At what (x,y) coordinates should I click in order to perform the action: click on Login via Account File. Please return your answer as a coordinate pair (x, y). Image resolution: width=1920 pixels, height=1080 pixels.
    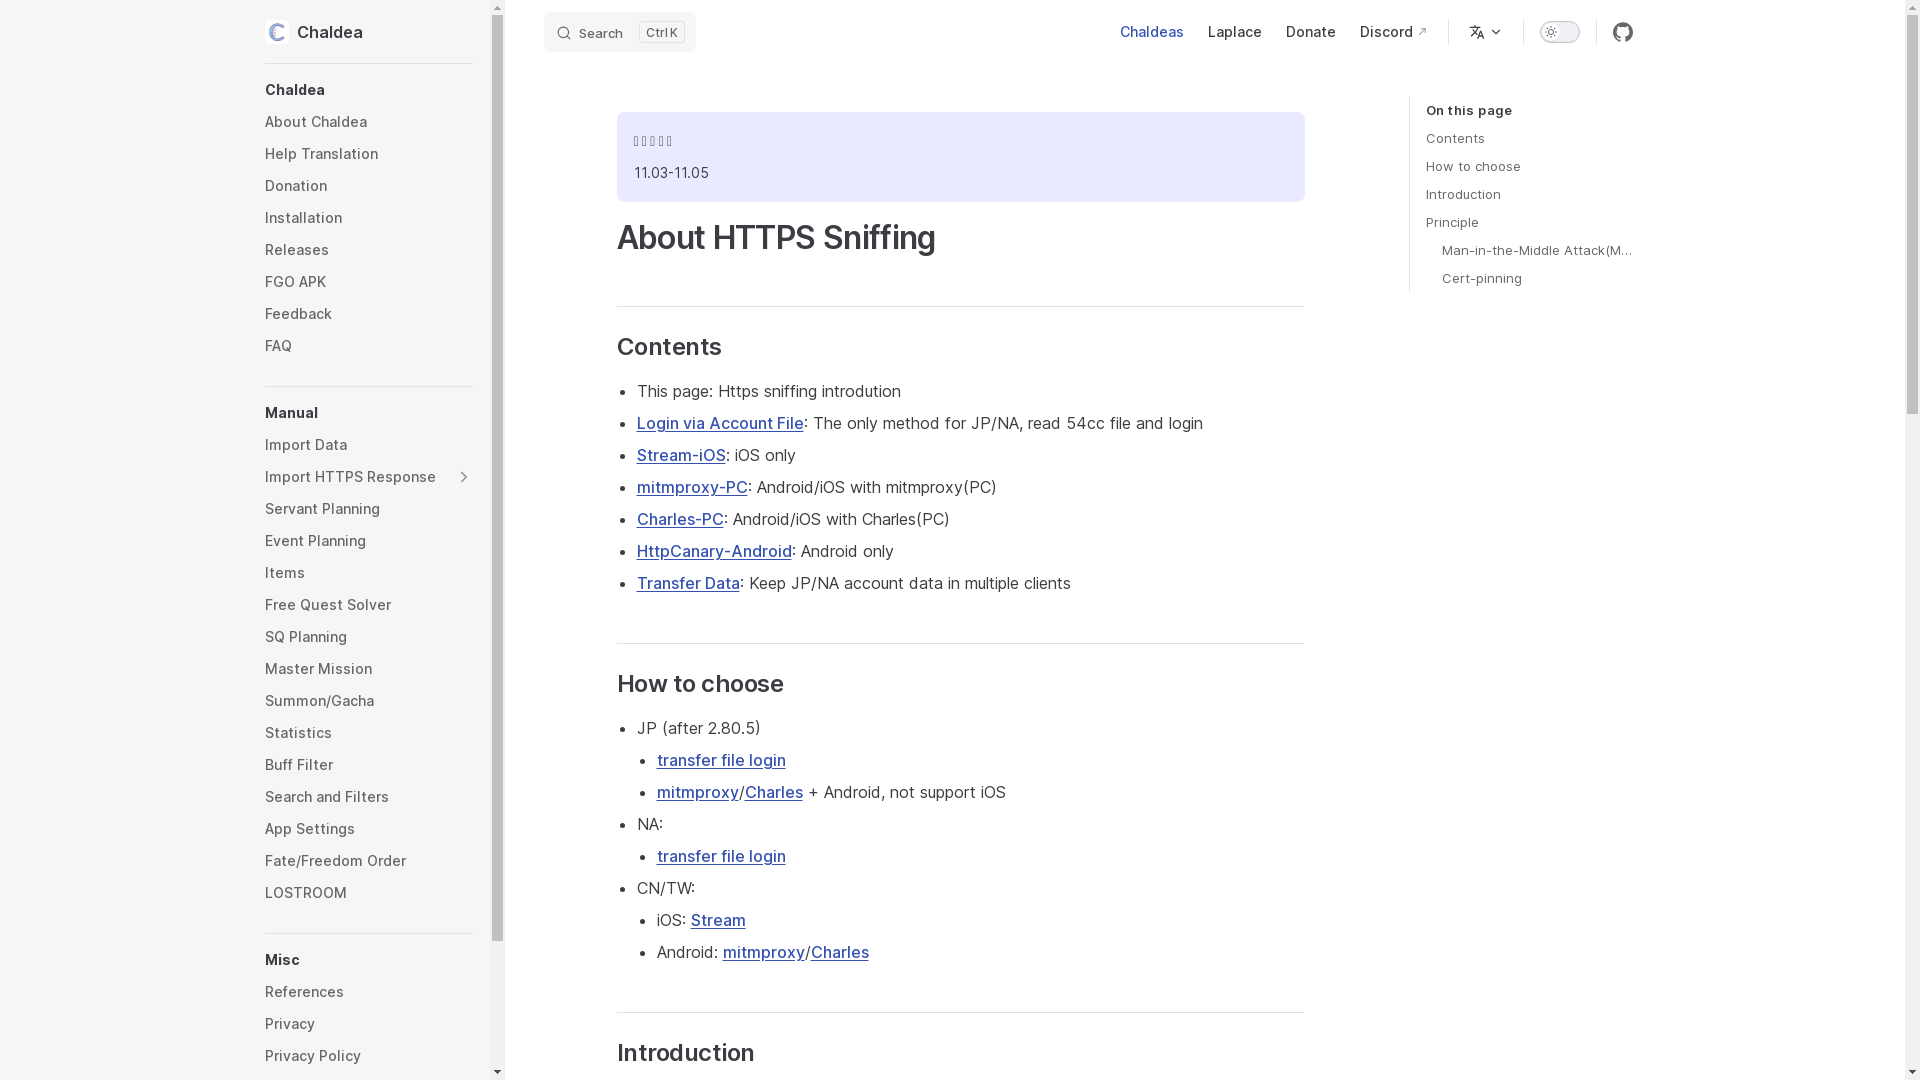
    Looking at the image, I should click on (720, 423).